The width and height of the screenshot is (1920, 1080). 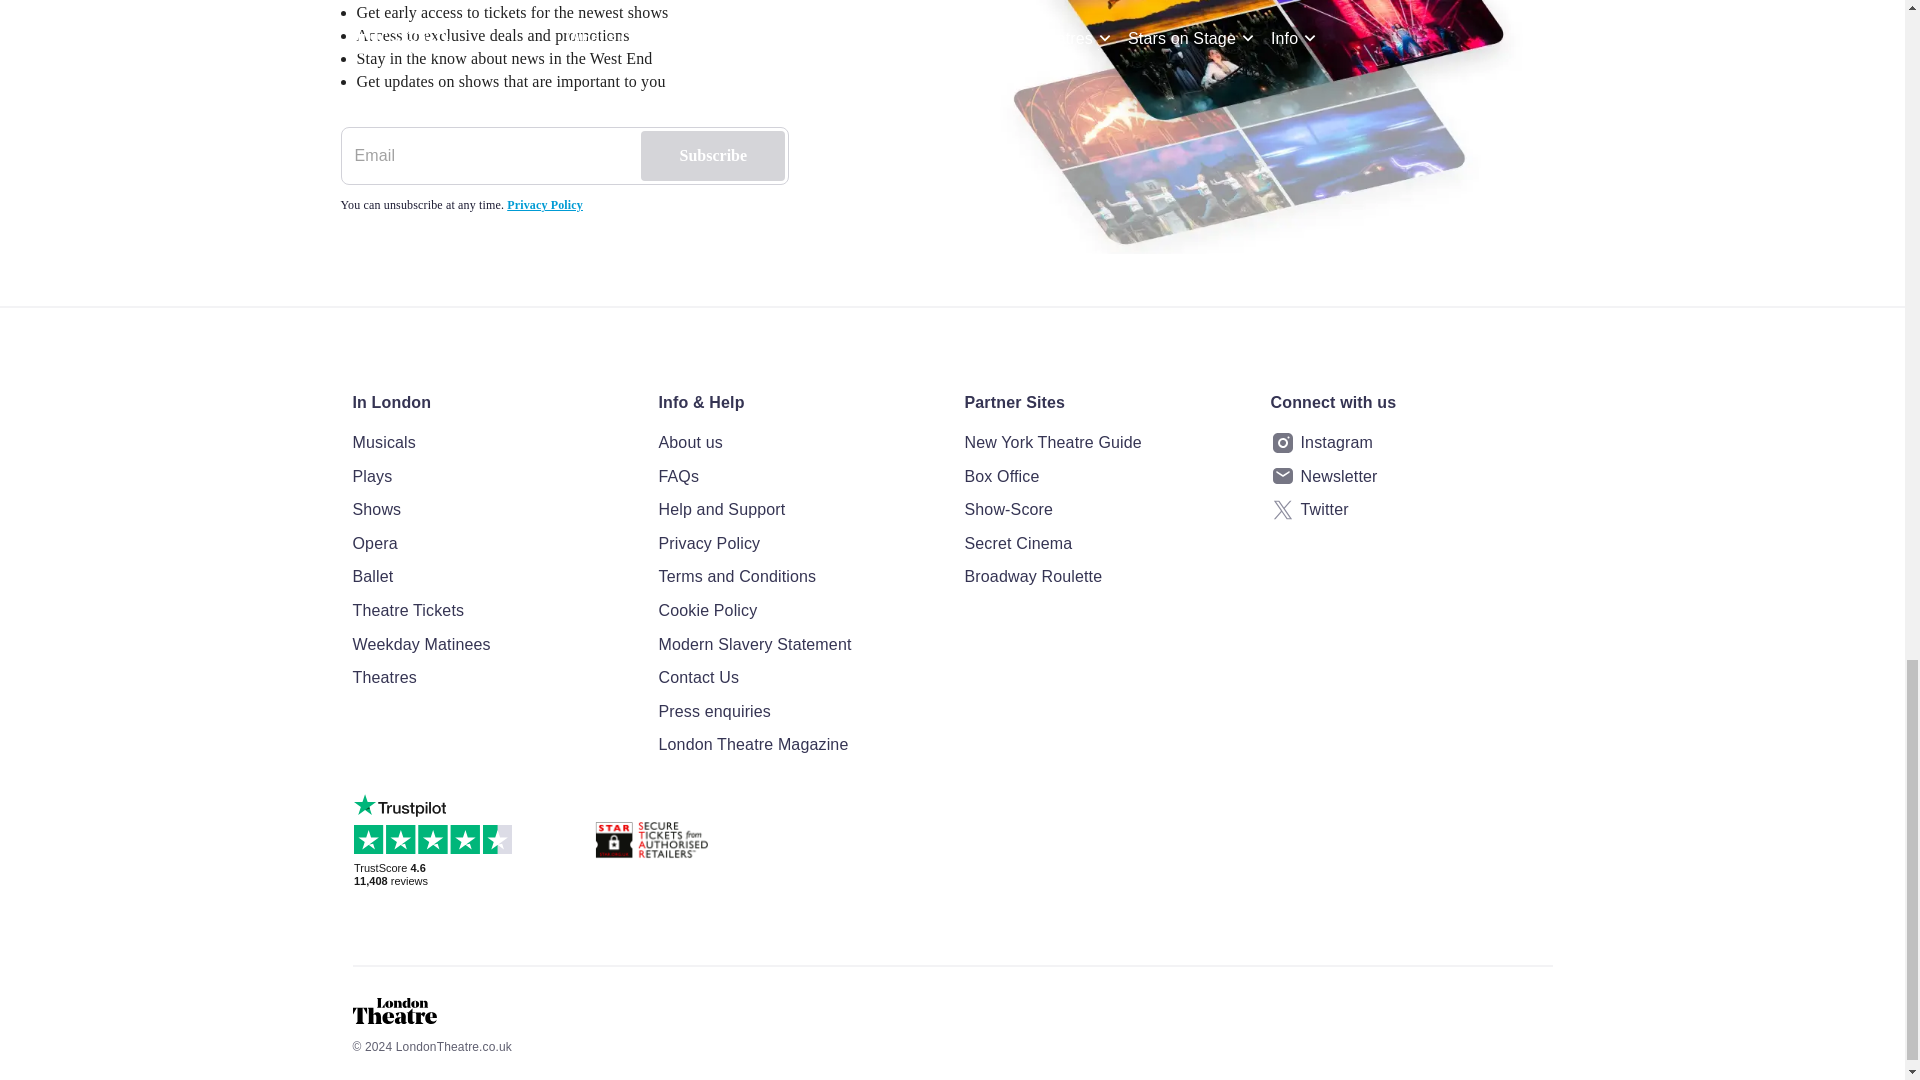 I want to click on Theatres, so click(x=492, y=678).